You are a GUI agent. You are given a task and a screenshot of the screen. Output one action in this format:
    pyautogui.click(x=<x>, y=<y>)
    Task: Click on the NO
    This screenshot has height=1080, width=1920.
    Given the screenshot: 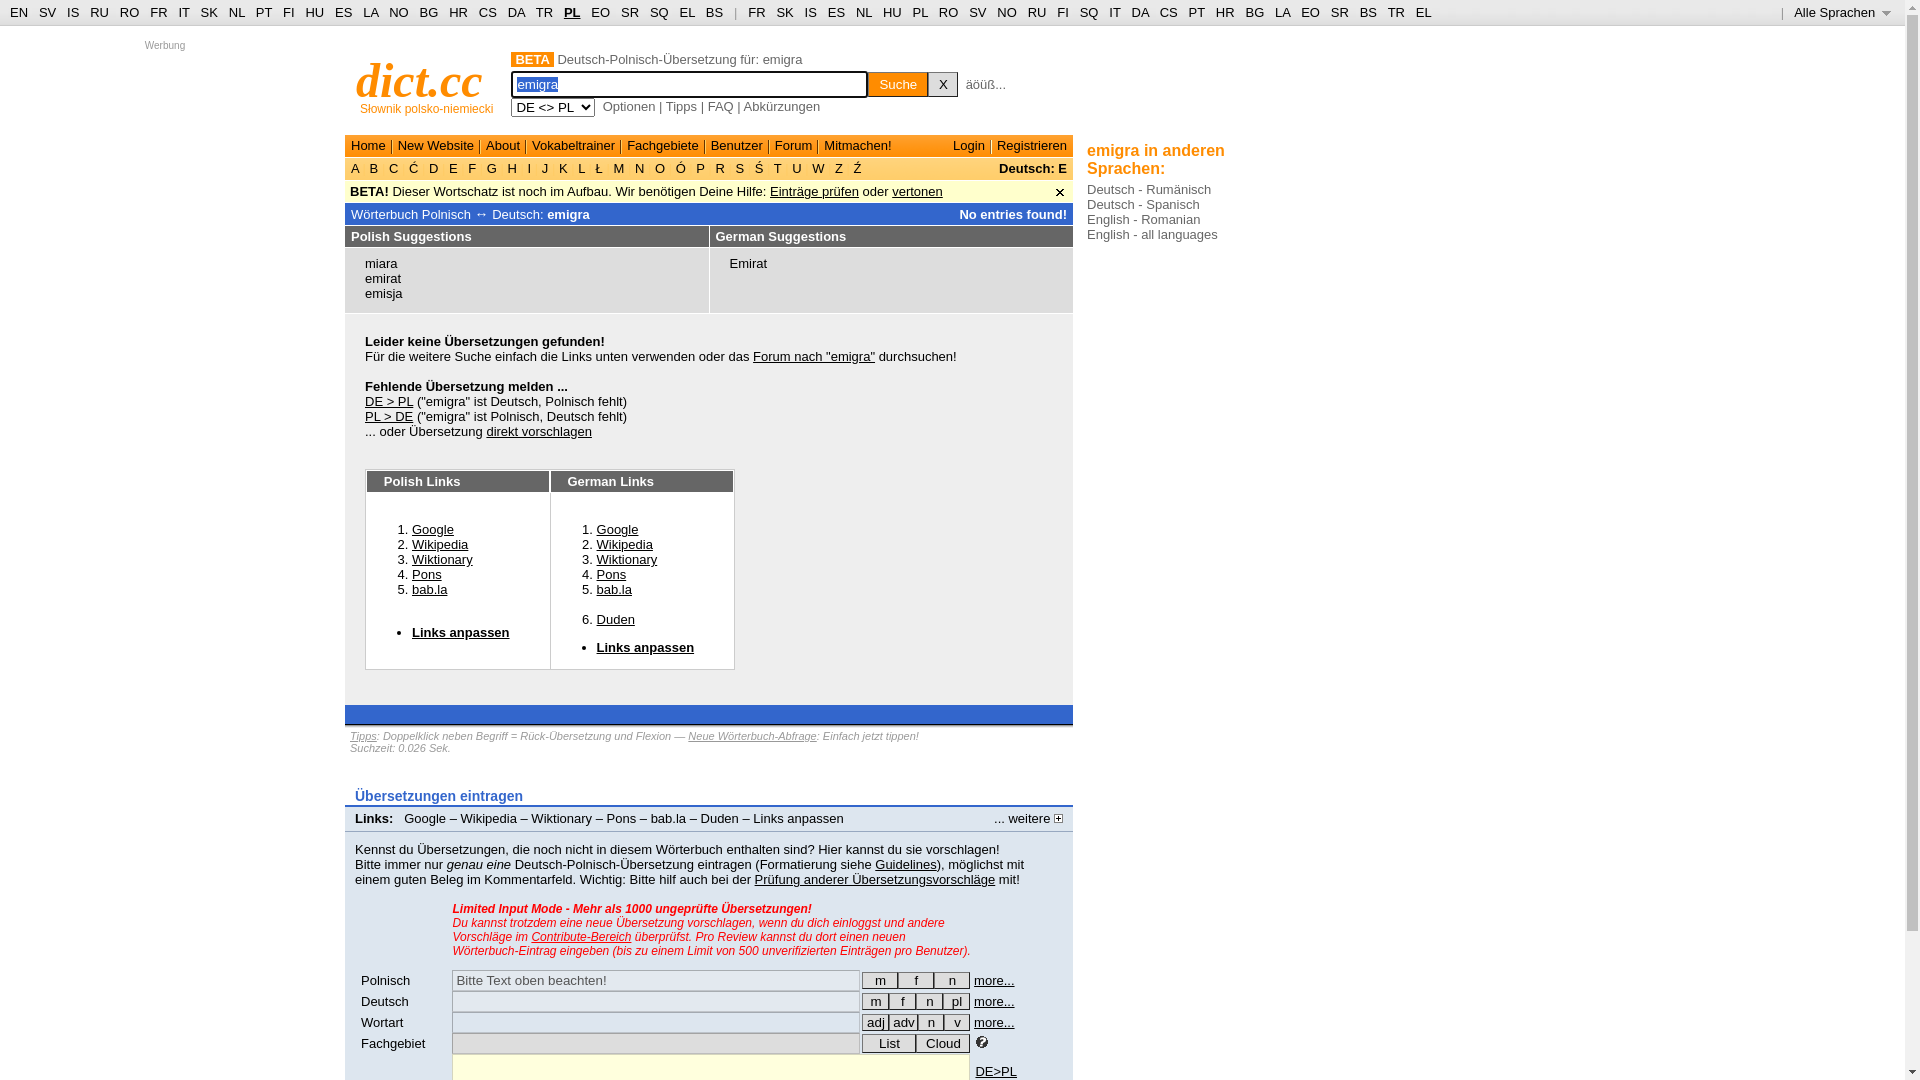 What is the action you would take?
    pyautogui.click(x=1007, y=12)
    